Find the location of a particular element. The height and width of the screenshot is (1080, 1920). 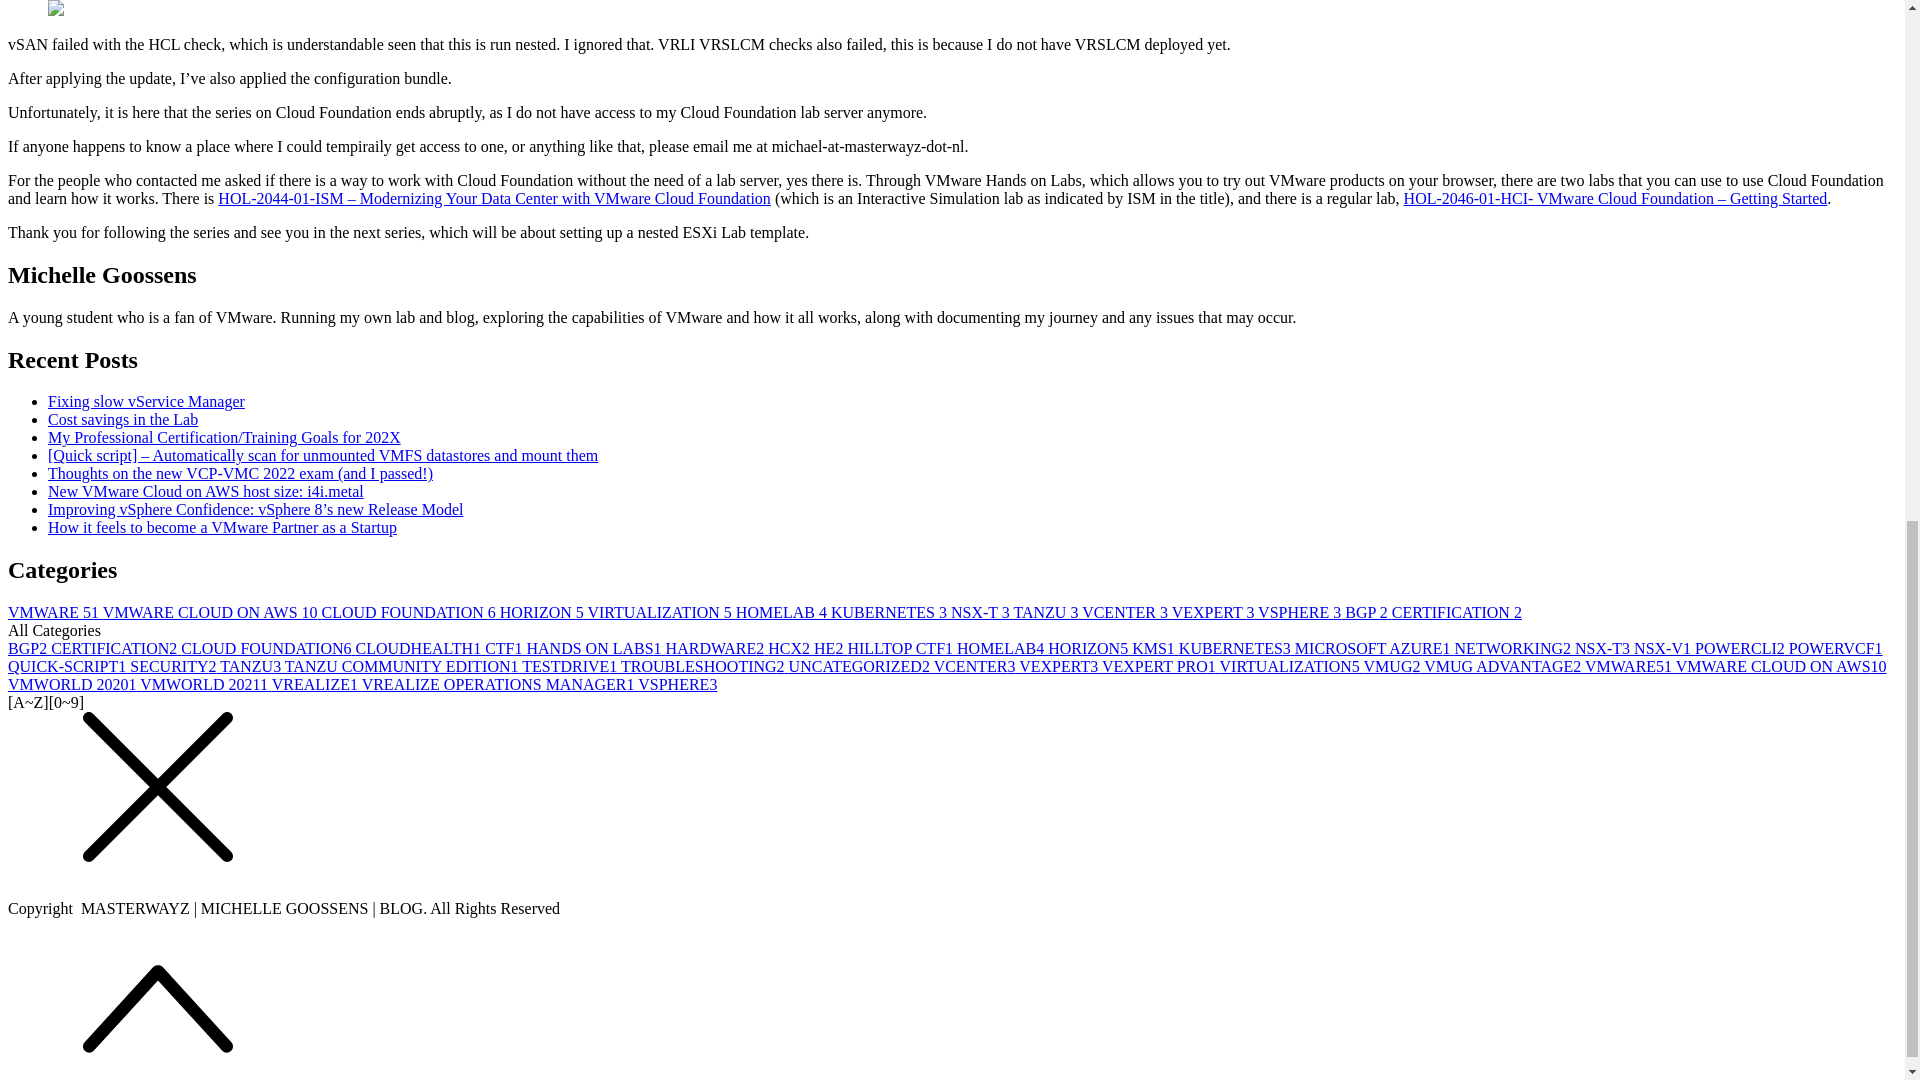

Cost savings in the Lab is located at coordinates (122, 419).